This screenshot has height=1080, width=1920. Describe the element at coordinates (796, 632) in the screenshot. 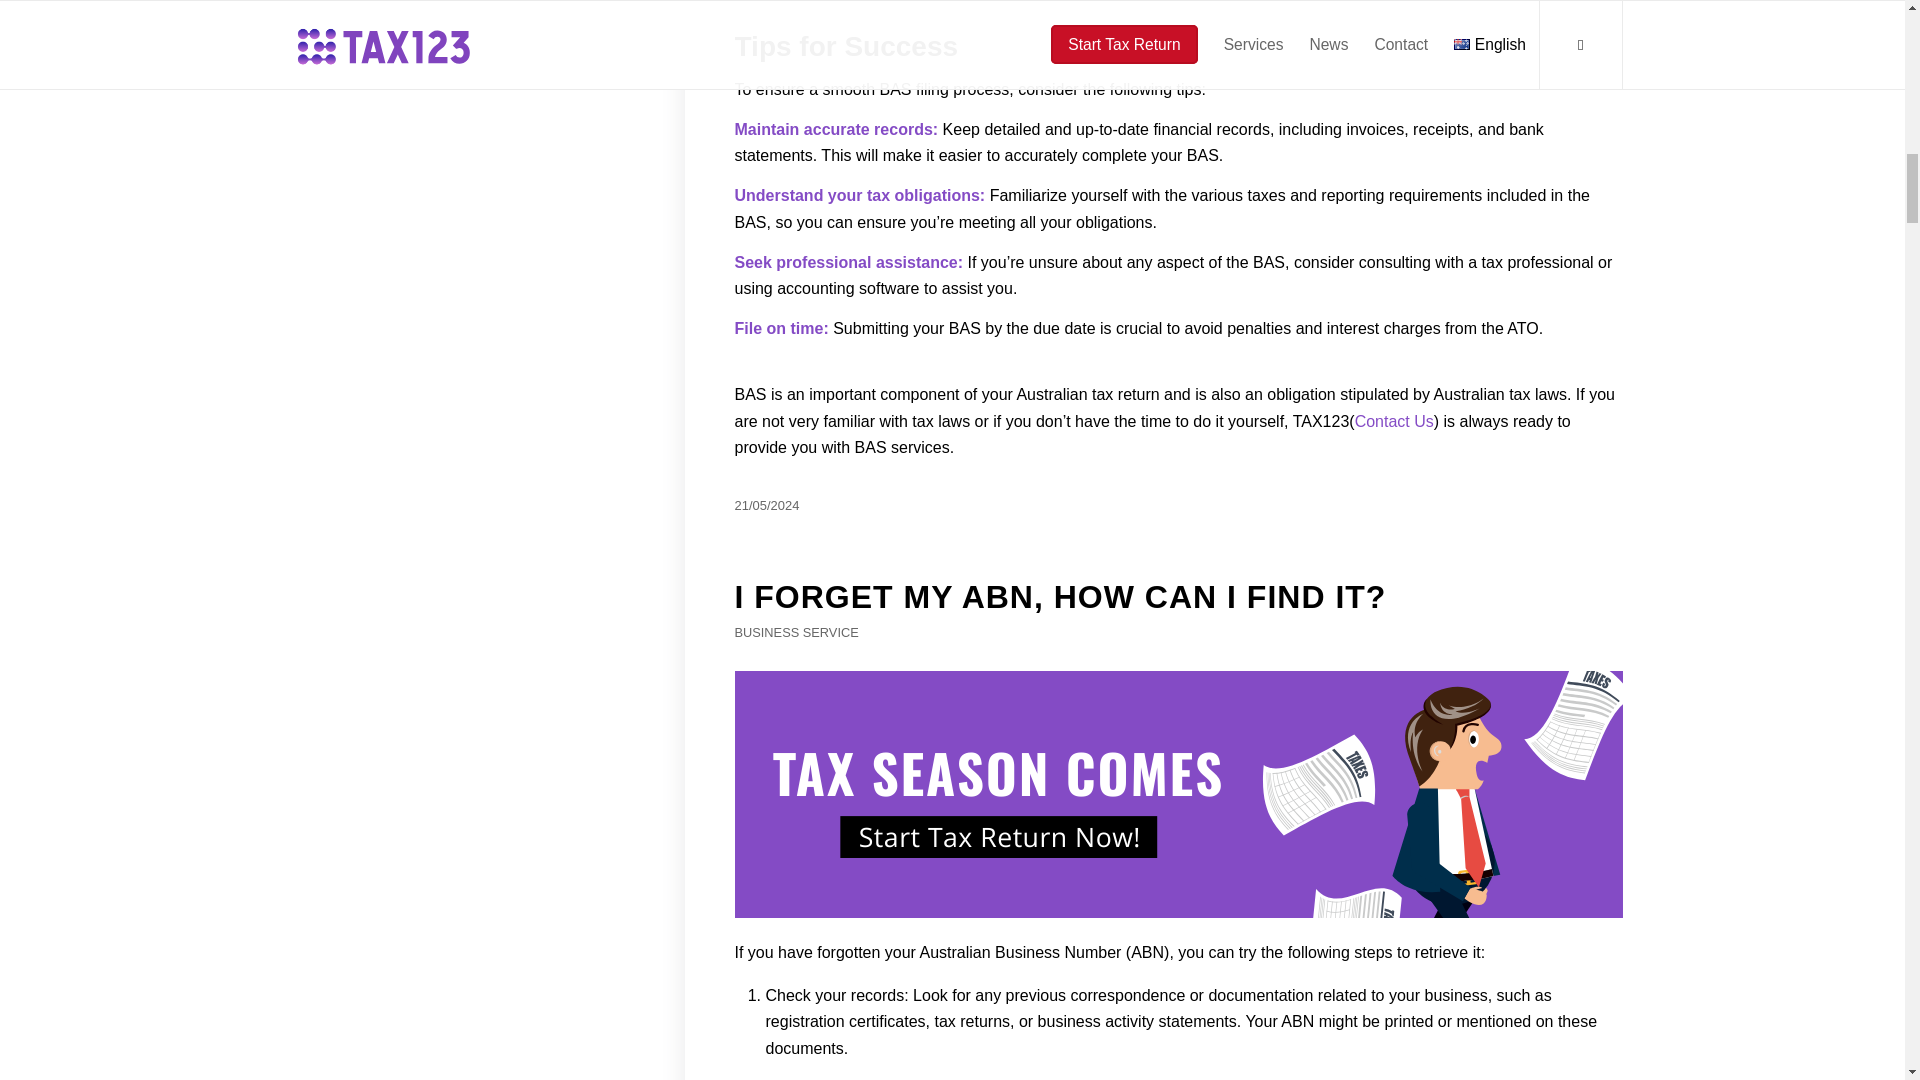

I see `BUSINESS SERVICE` at that location.